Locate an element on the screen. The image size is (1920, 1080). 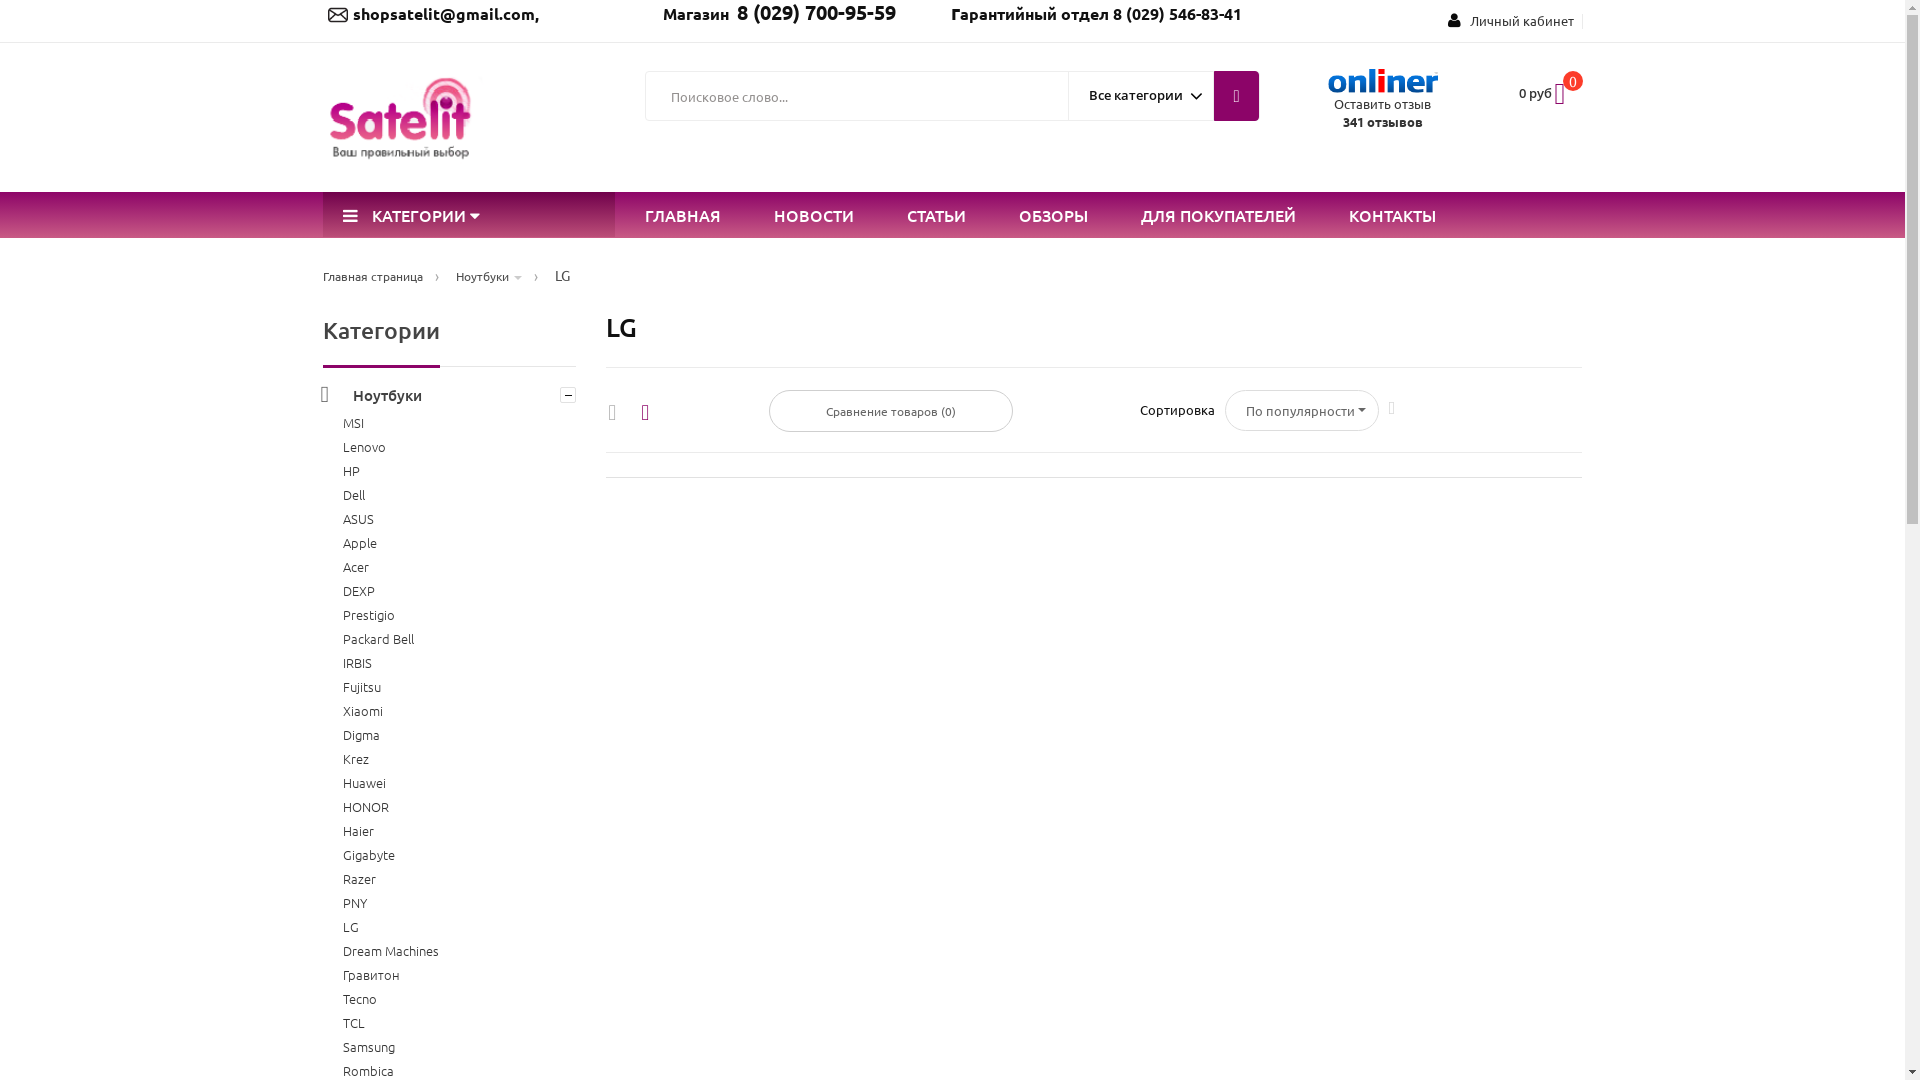
Gigabyte is located at coordinates (368, 854).